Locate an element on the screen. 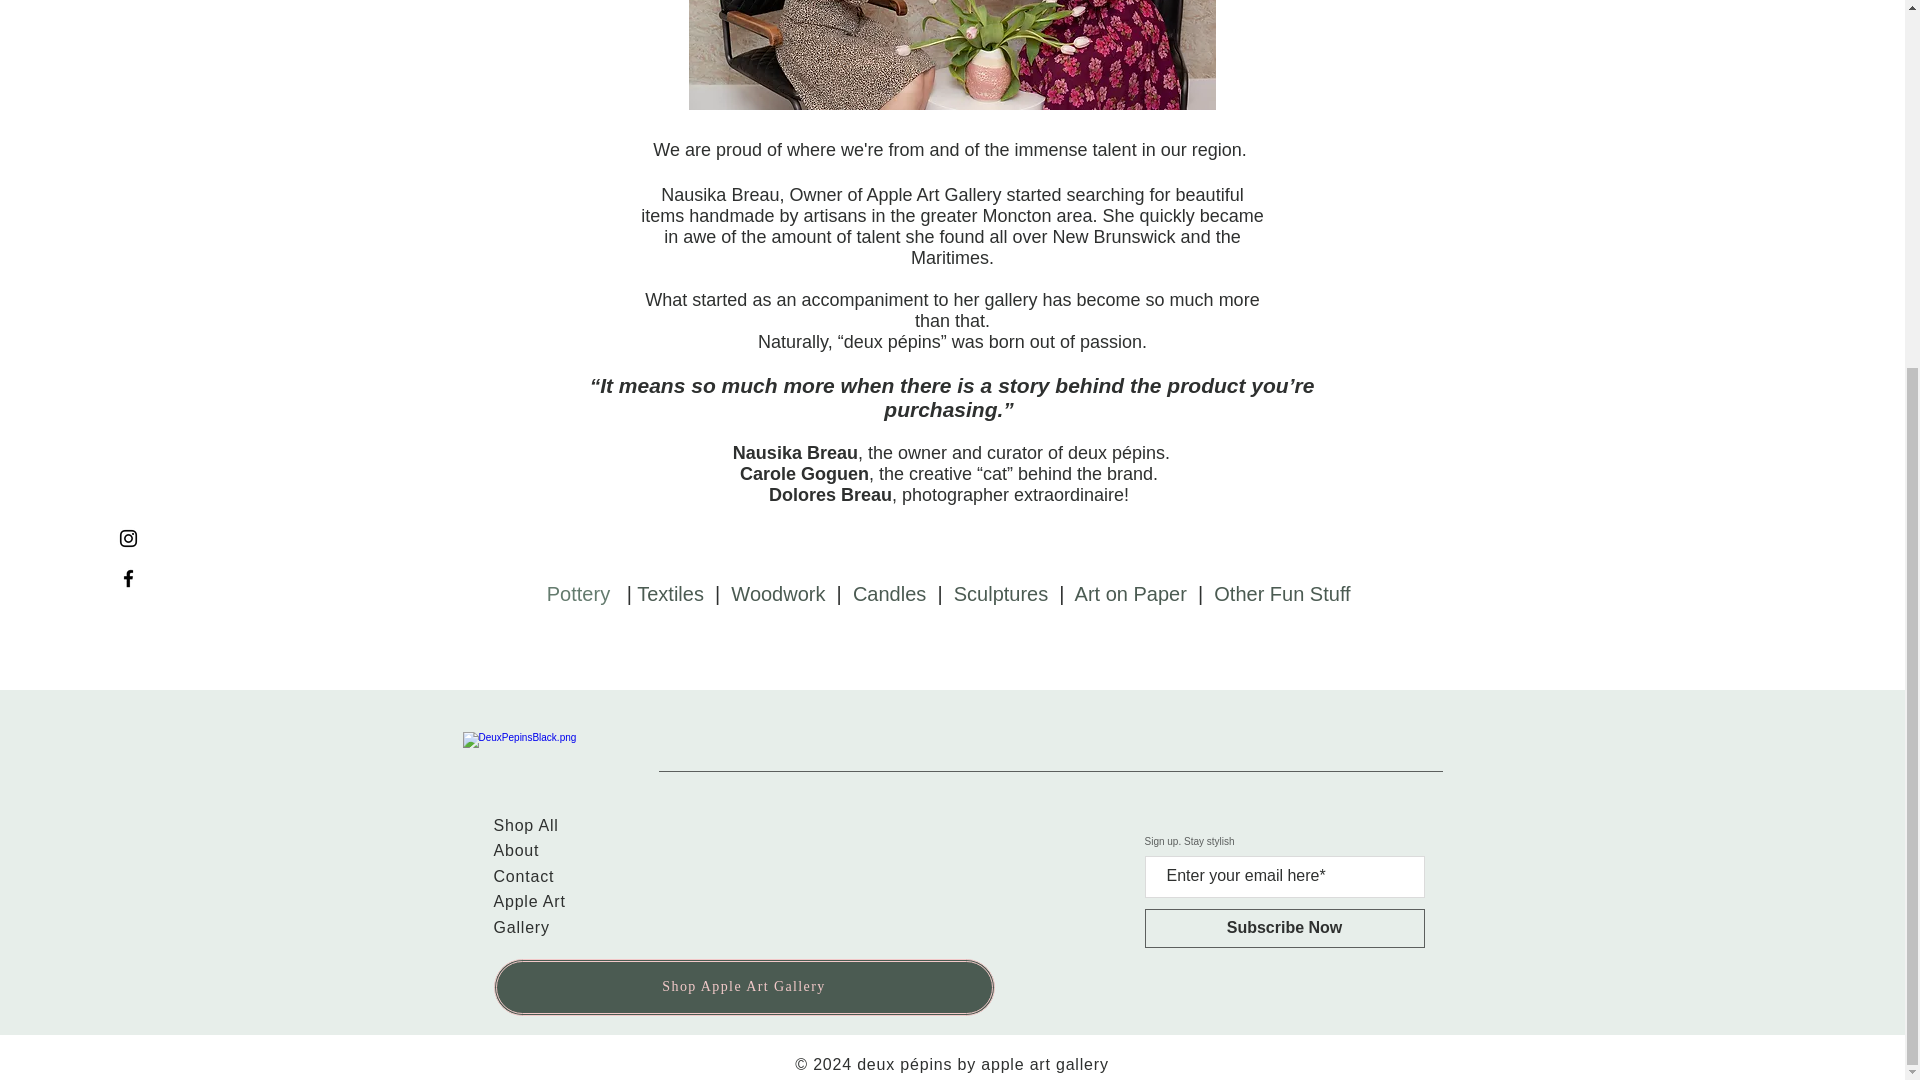 The height and width of the screenshot is (1080, 1920). Pottery is located at coordinates (578, 594).